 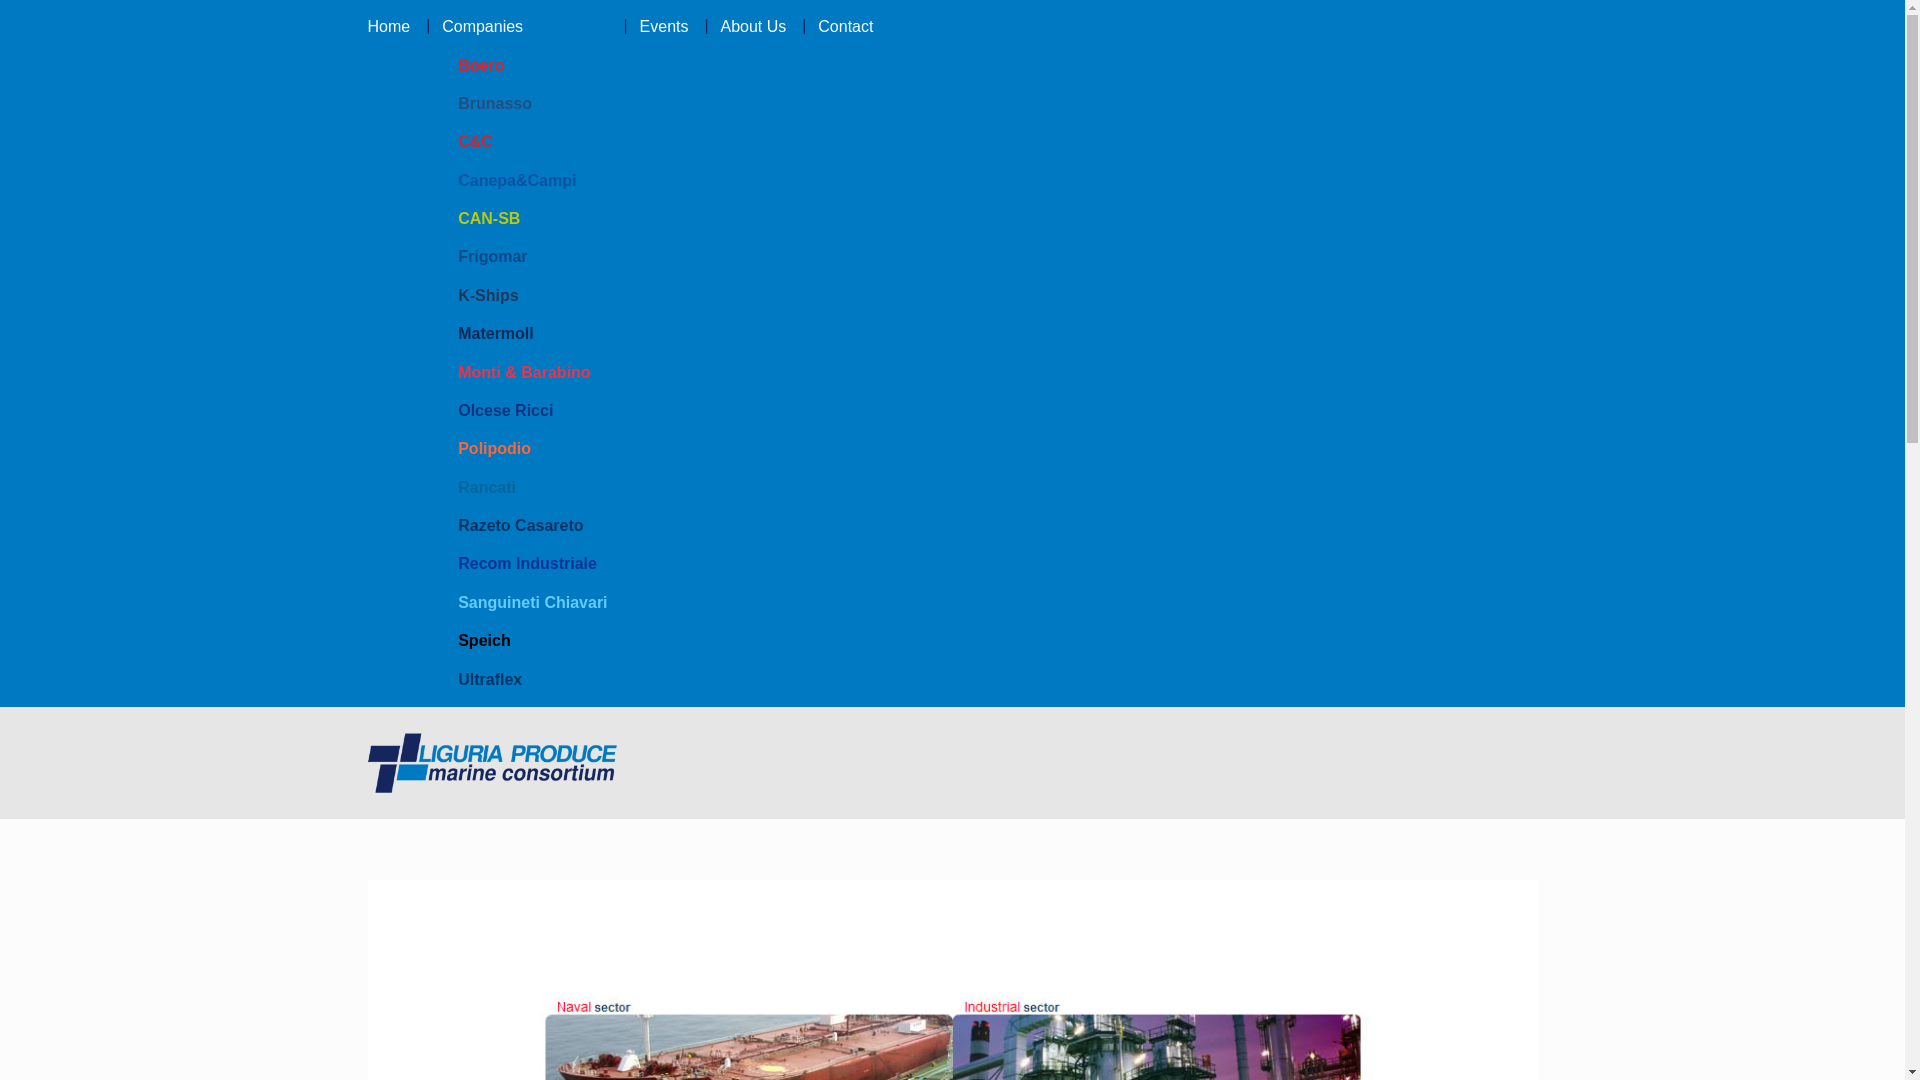 What do you see at coordinates (532, 526) in the screenshot?
I see `Razeto Casareto` at bounding box center [532, 526].